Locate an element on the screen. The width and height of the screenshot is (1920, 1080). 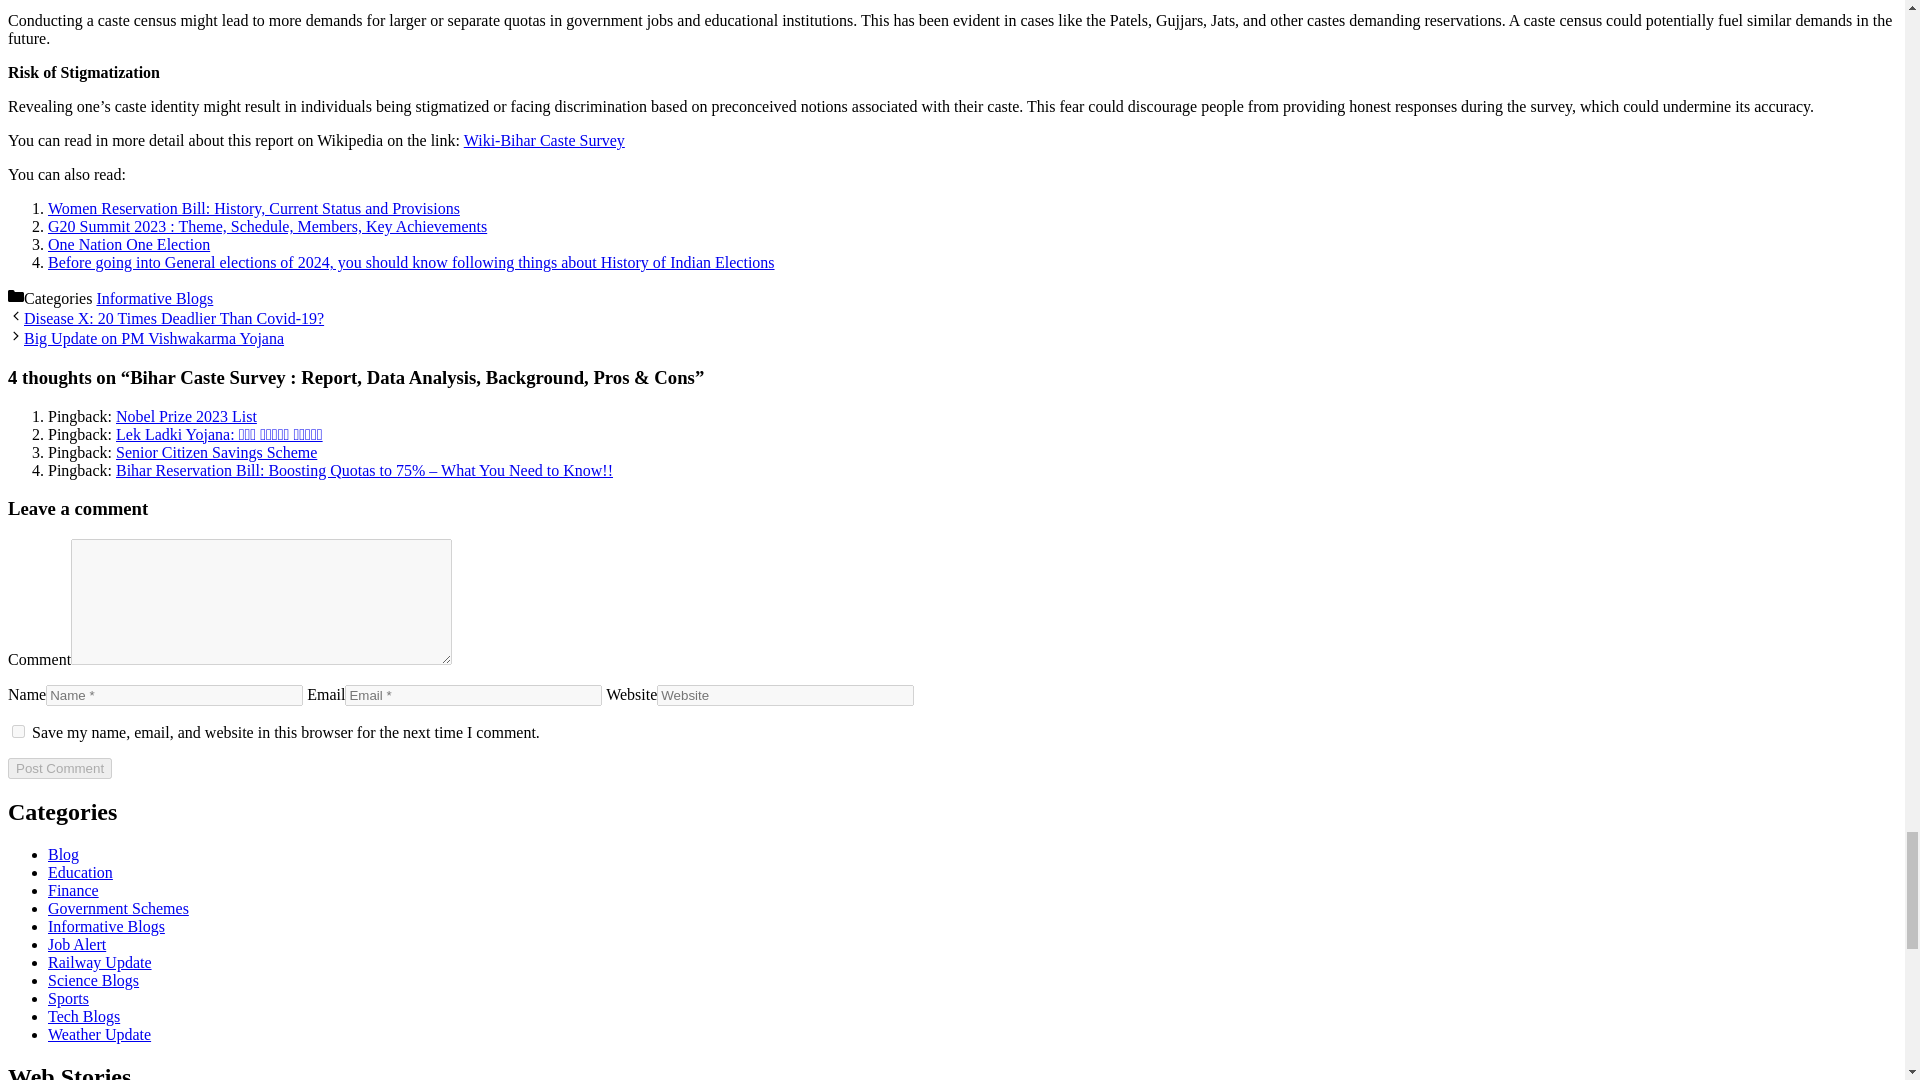
Railway Update is located at coordinates (100, 962).